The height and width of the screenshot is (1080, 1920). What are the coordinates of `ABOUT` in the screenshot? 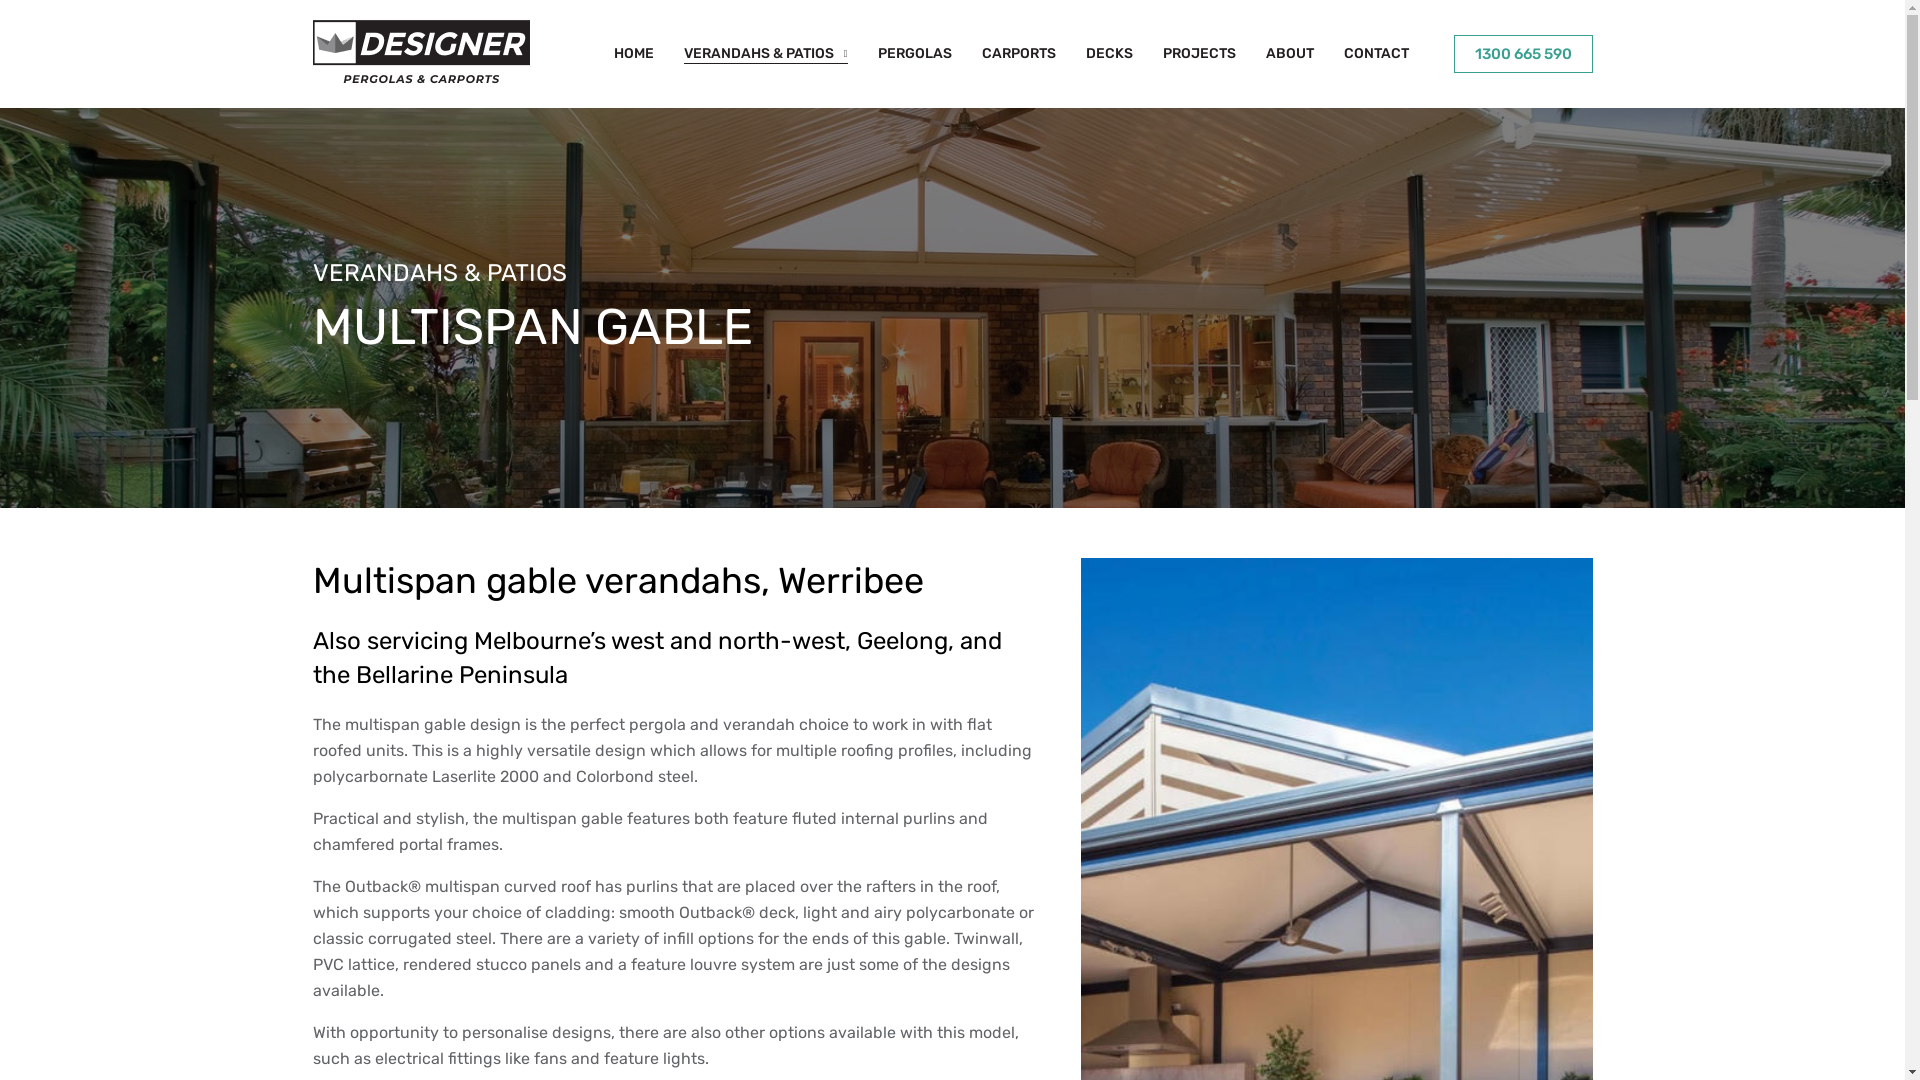 It's located at (1290, 54).